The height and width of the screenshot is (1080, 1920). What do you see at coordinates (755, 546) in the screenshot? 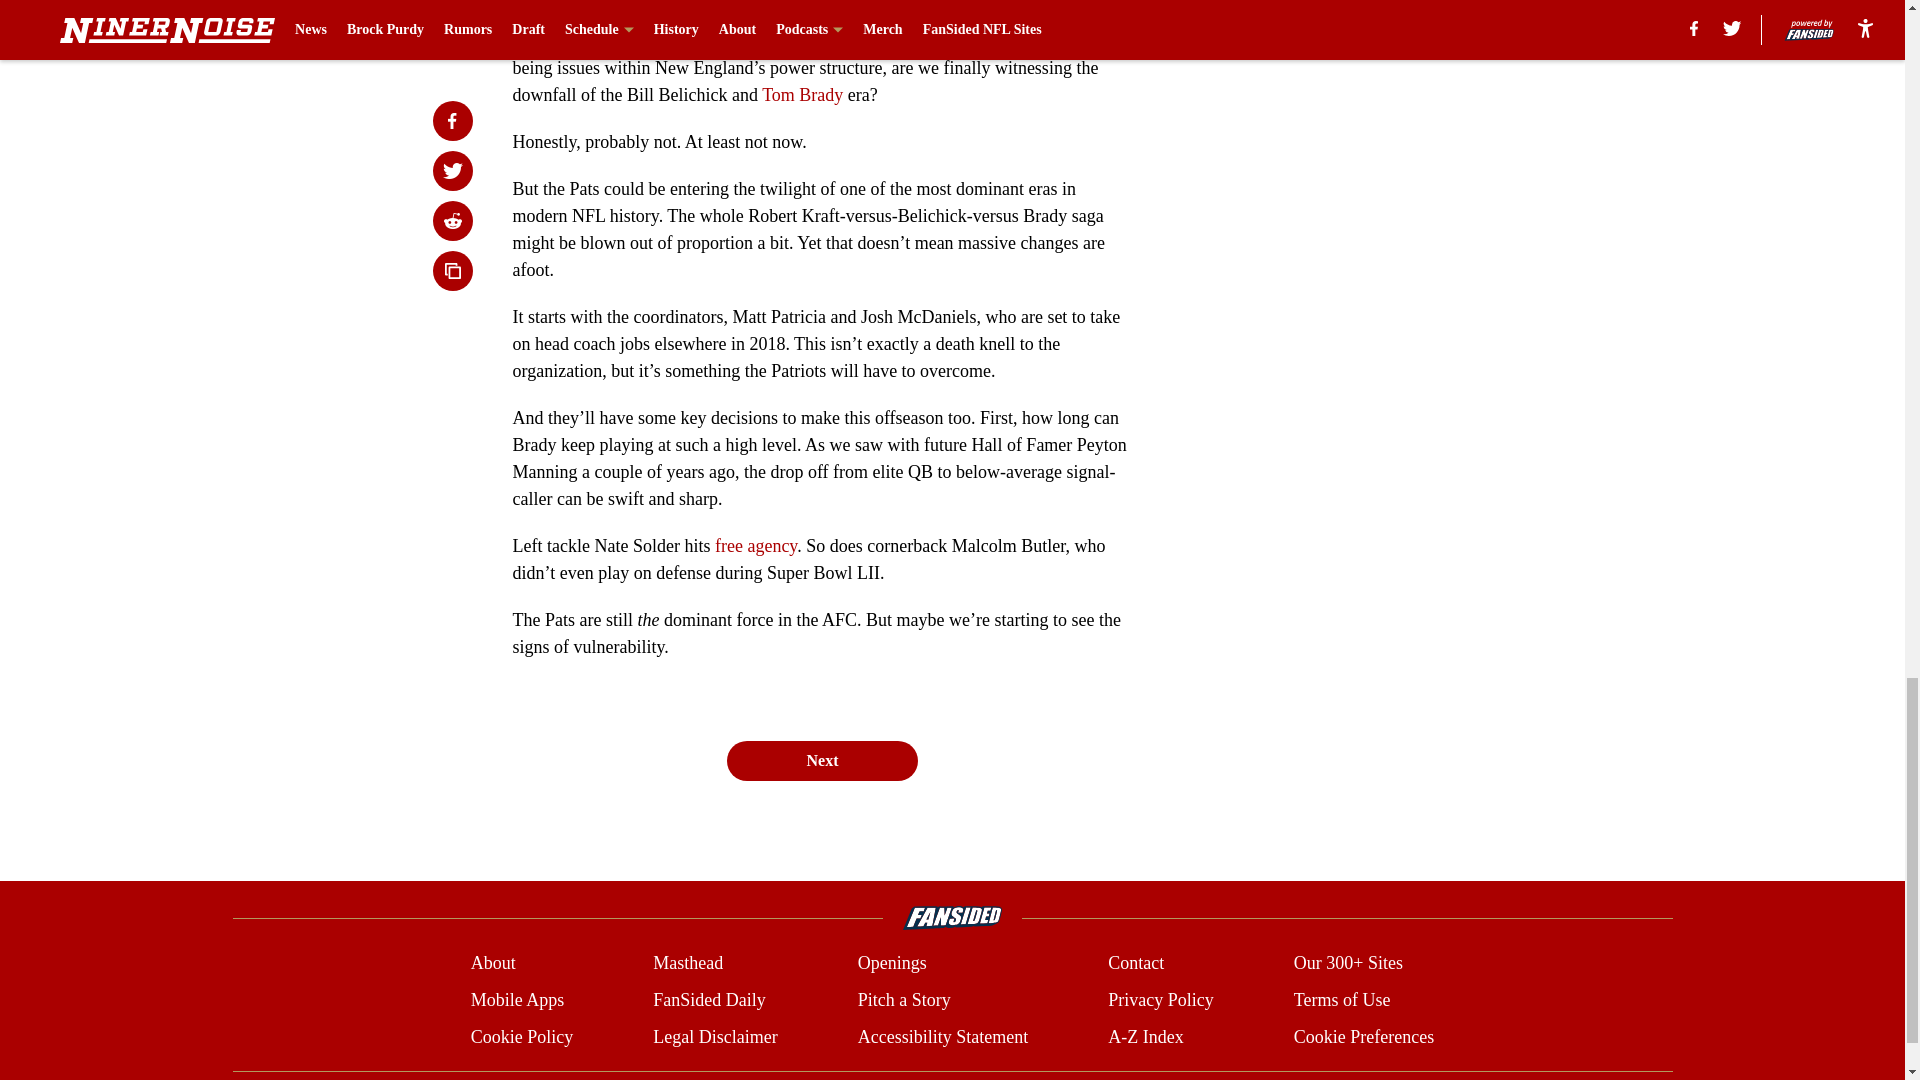
I see `free agency` at bounding box center [755, 546].